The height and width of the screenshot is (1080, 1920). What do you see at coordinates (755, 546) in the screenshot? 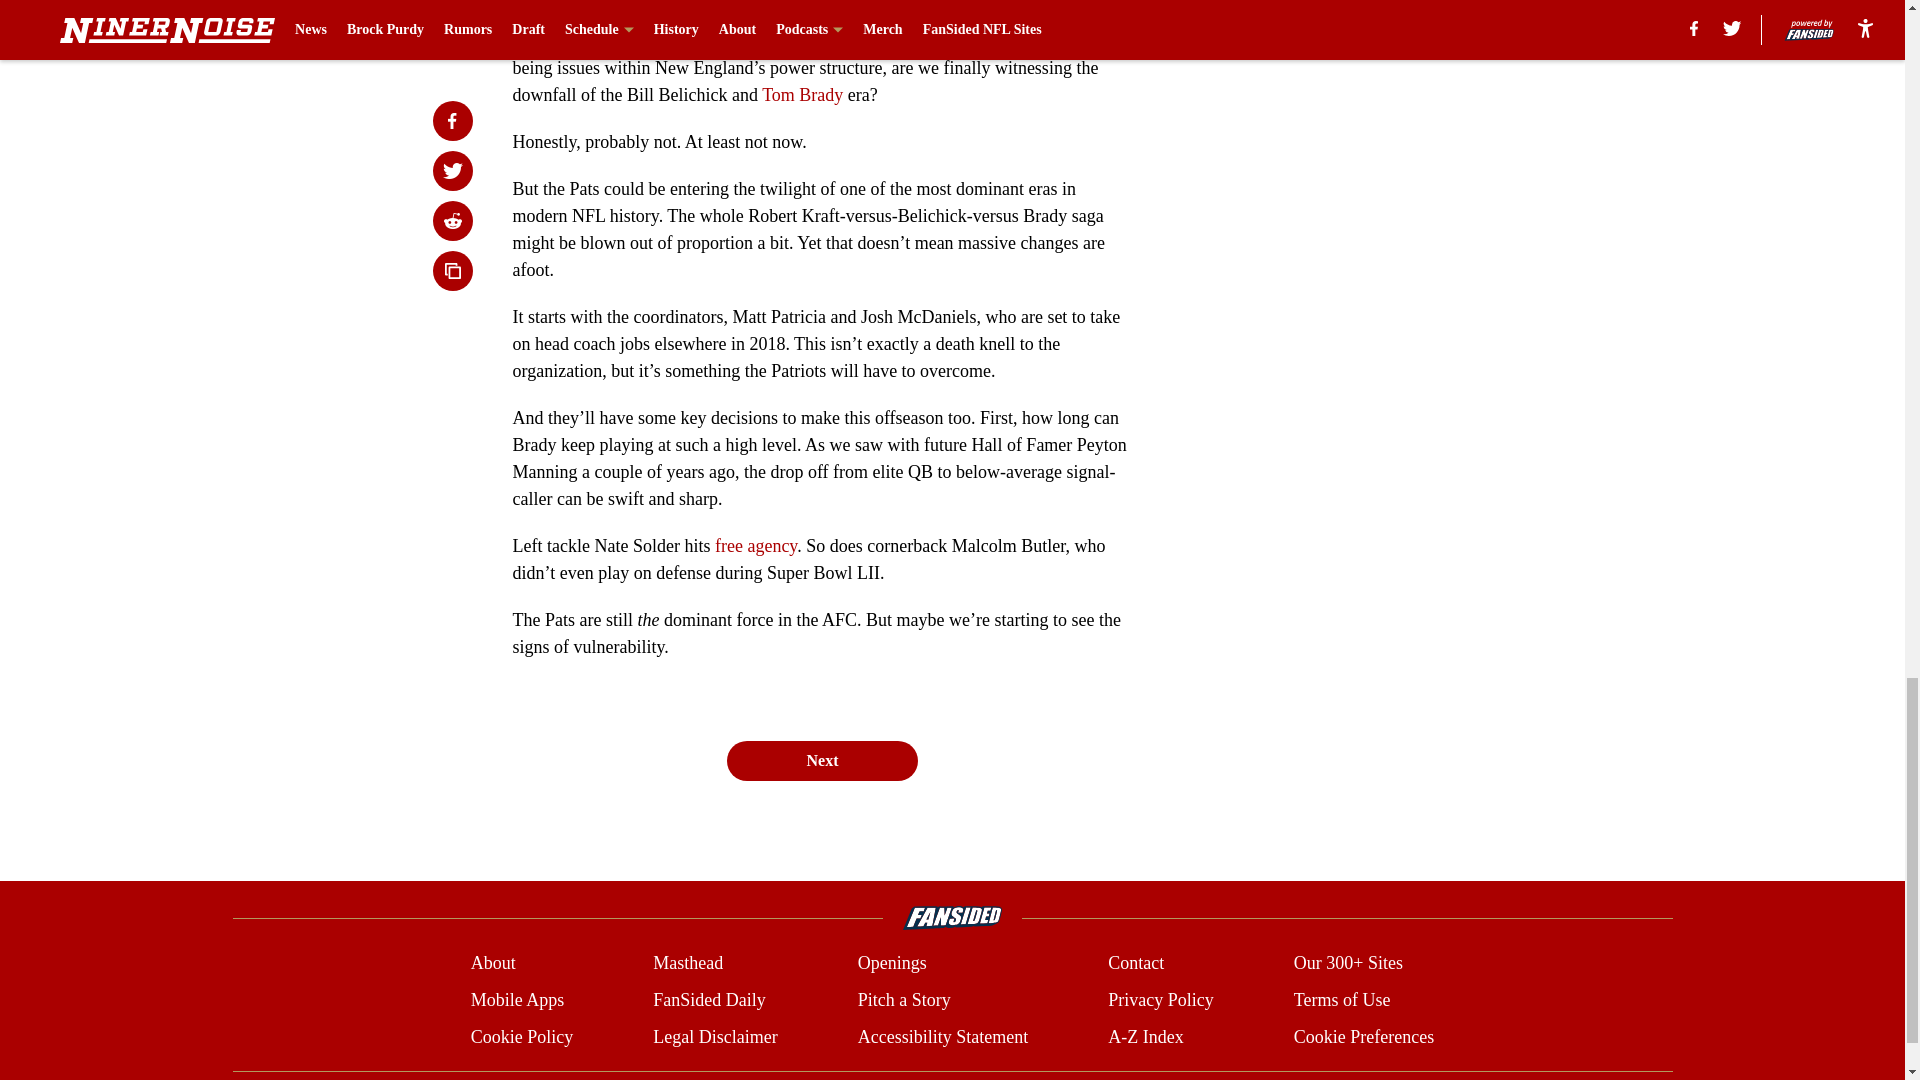
I see `free agency` at bounding box center [755, 546].